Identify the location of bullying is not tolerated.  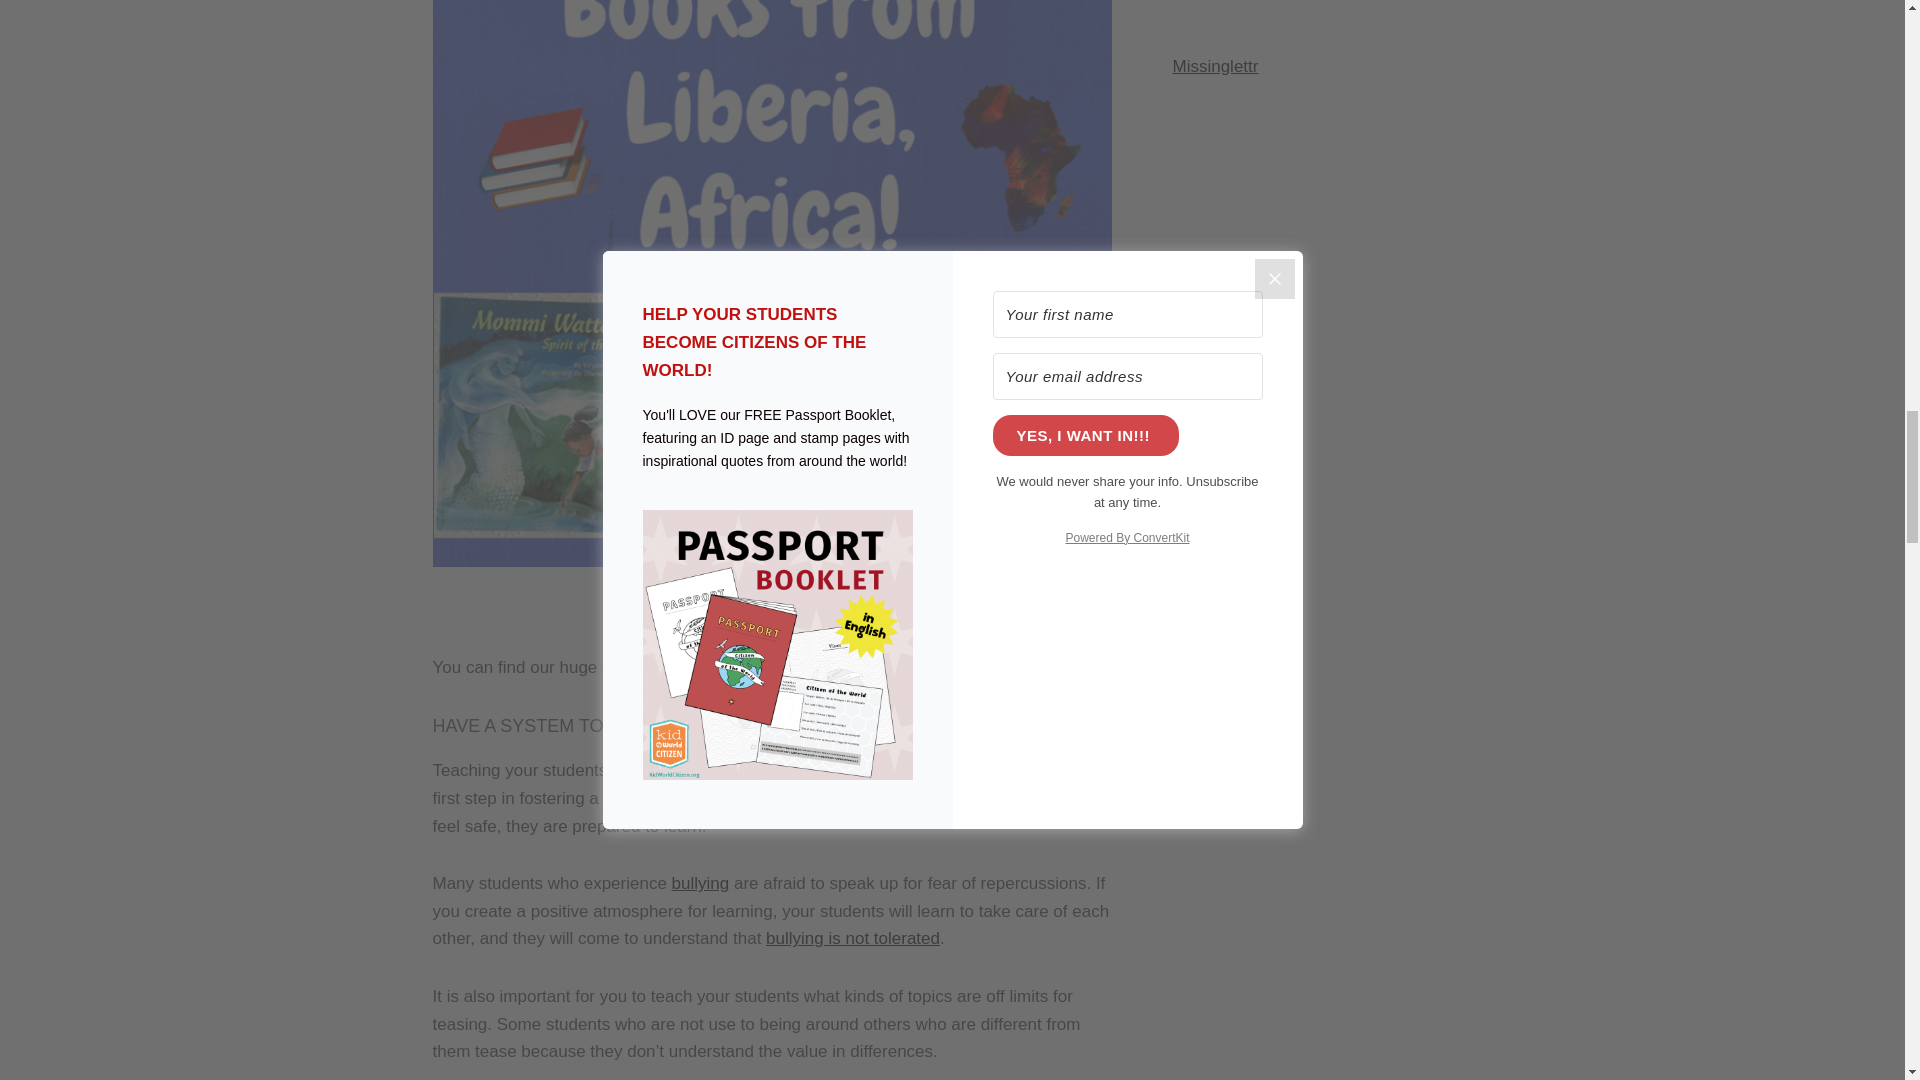
(853, 938).